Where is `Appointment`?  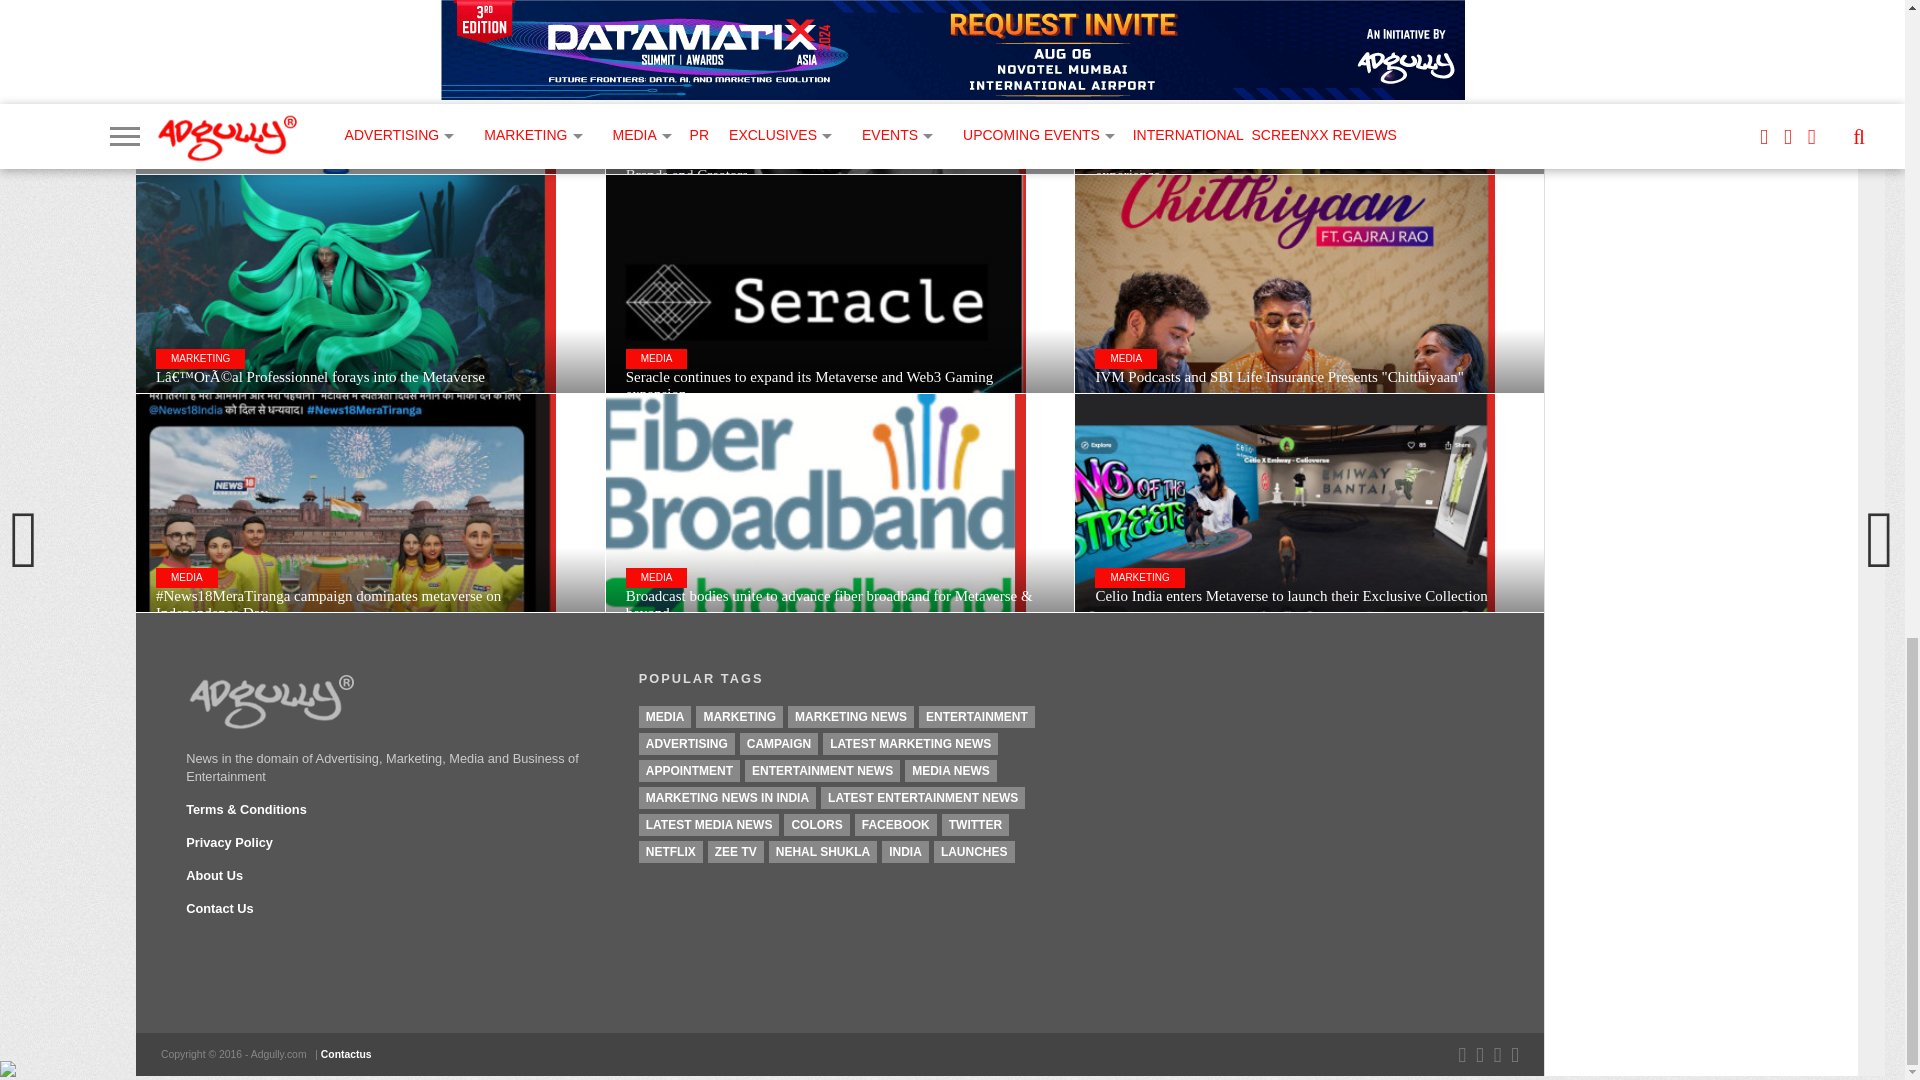 Appointment is located at coordinates (689, 770).